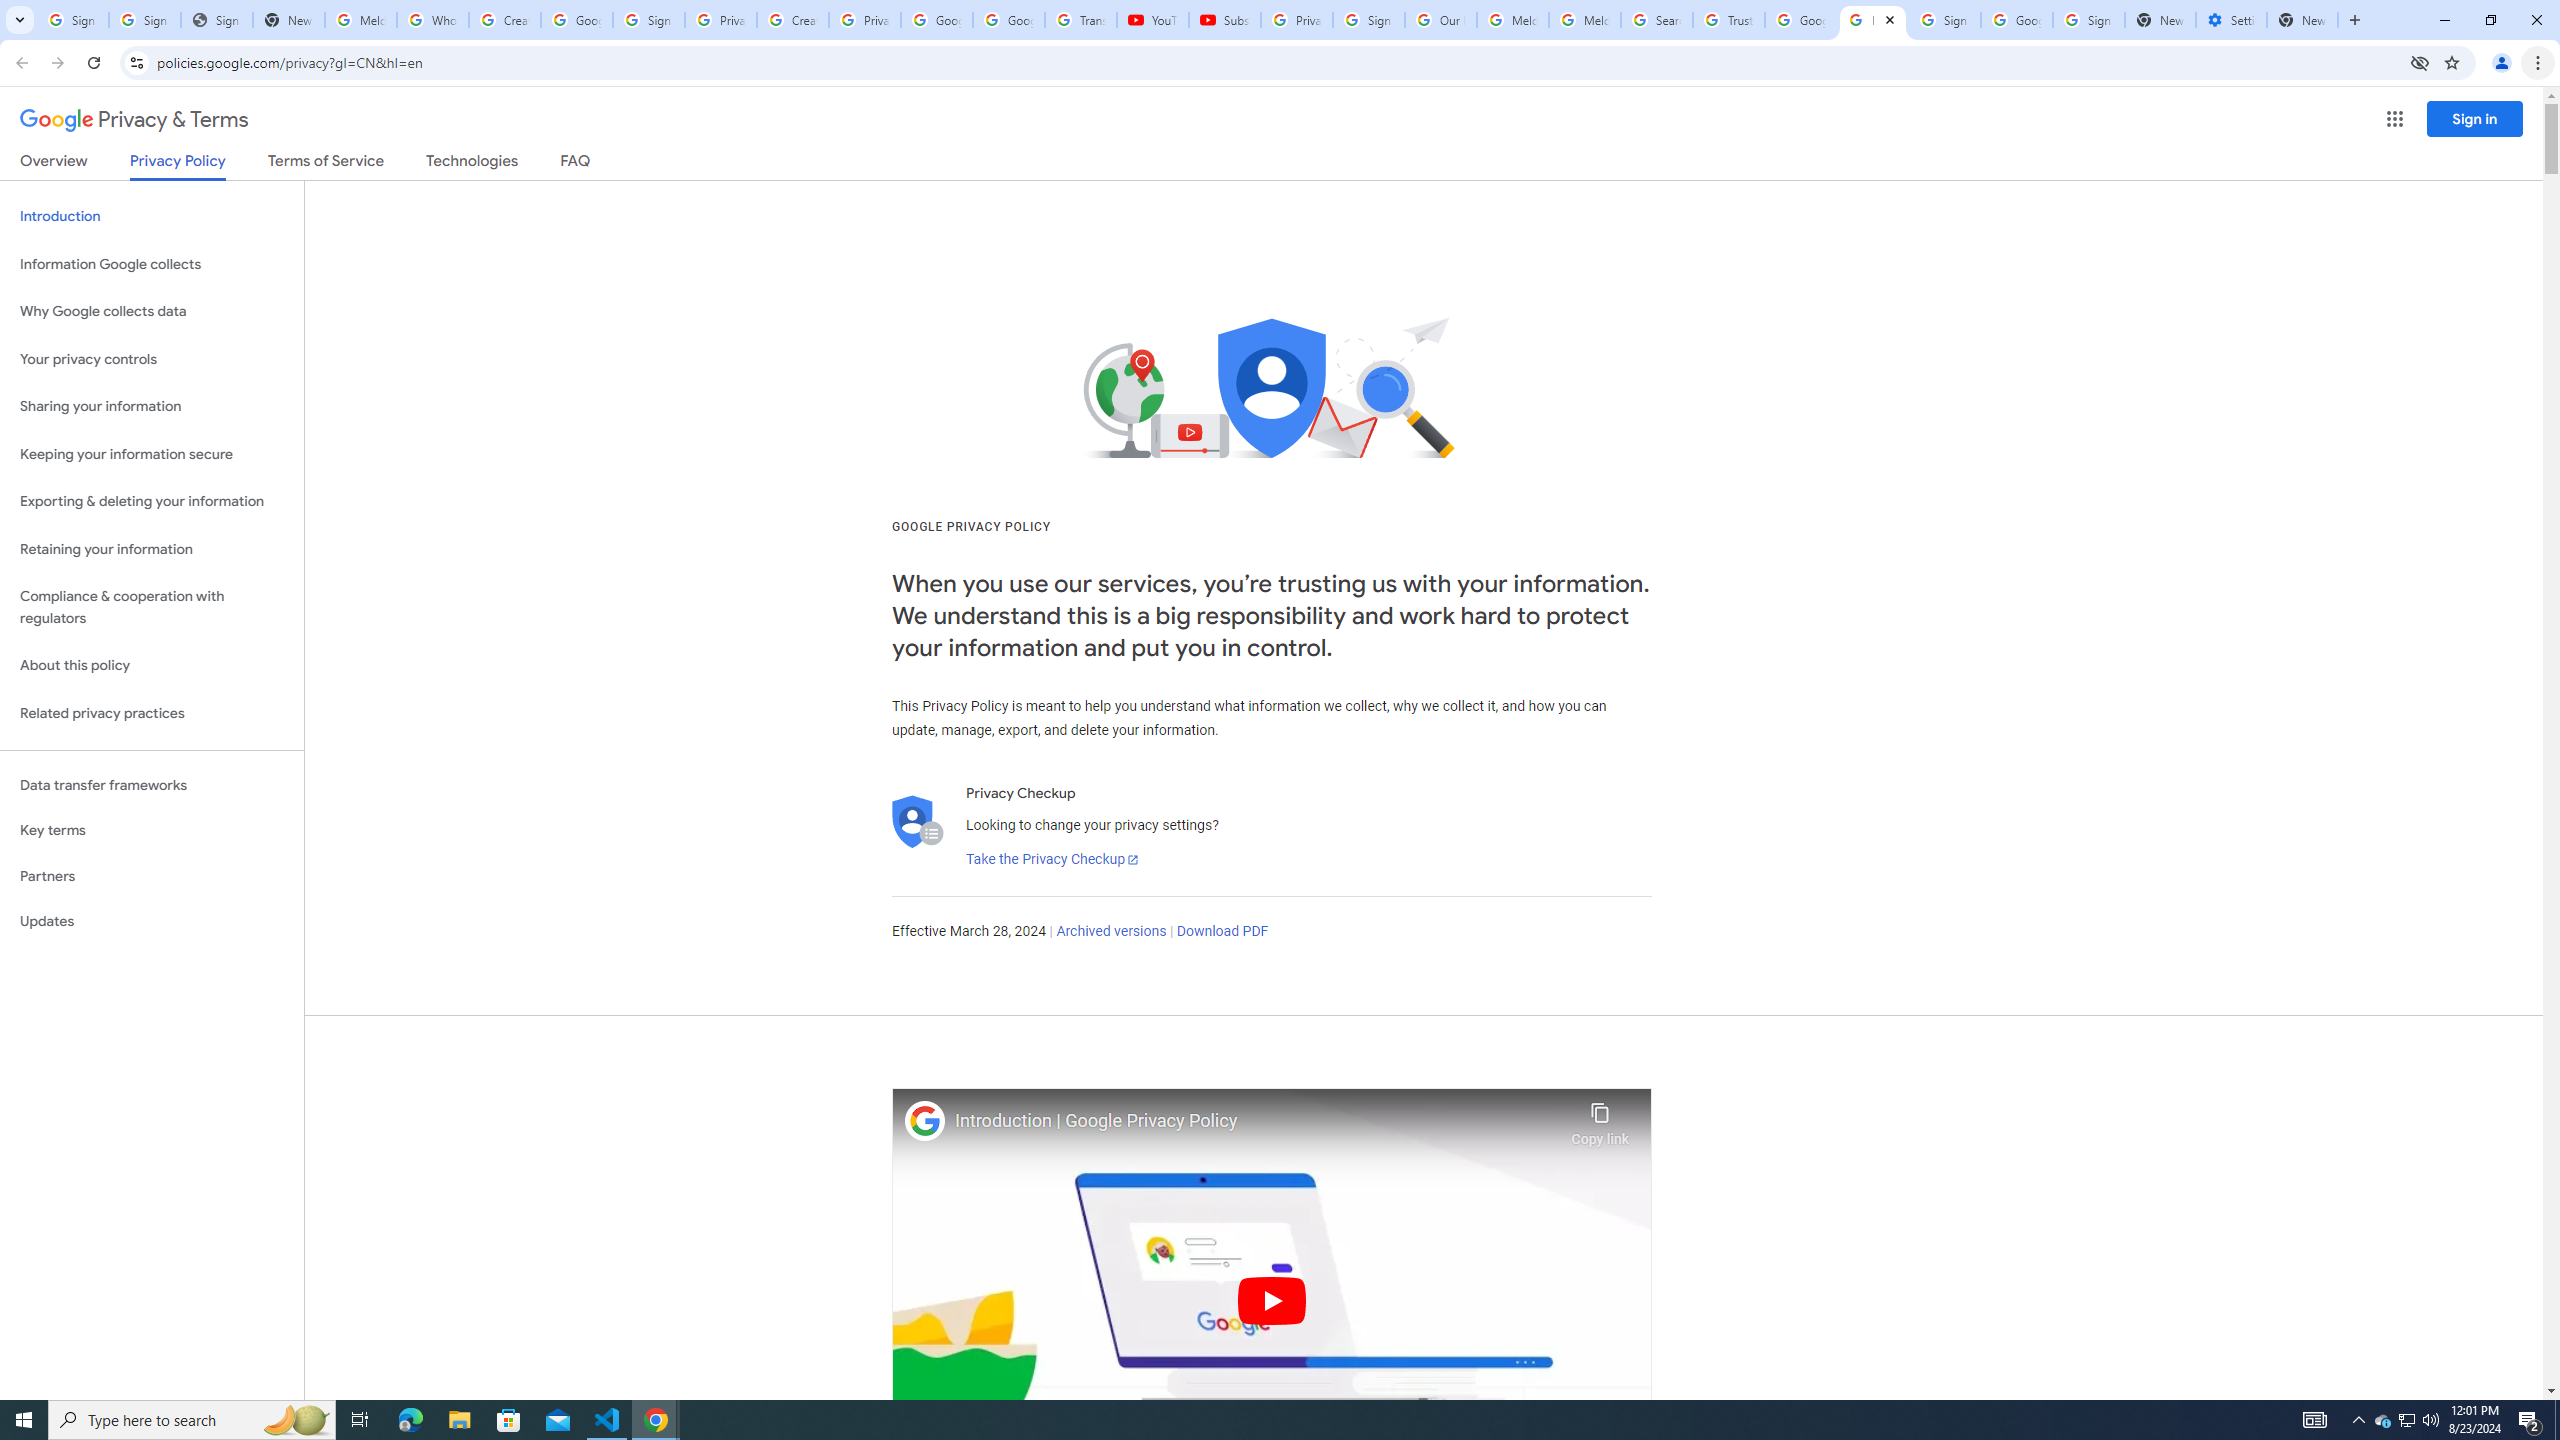  What do you see at coordinates (1153, 20) in the screenshot?
I see `YouTube` at bounding box center [1153, 20].